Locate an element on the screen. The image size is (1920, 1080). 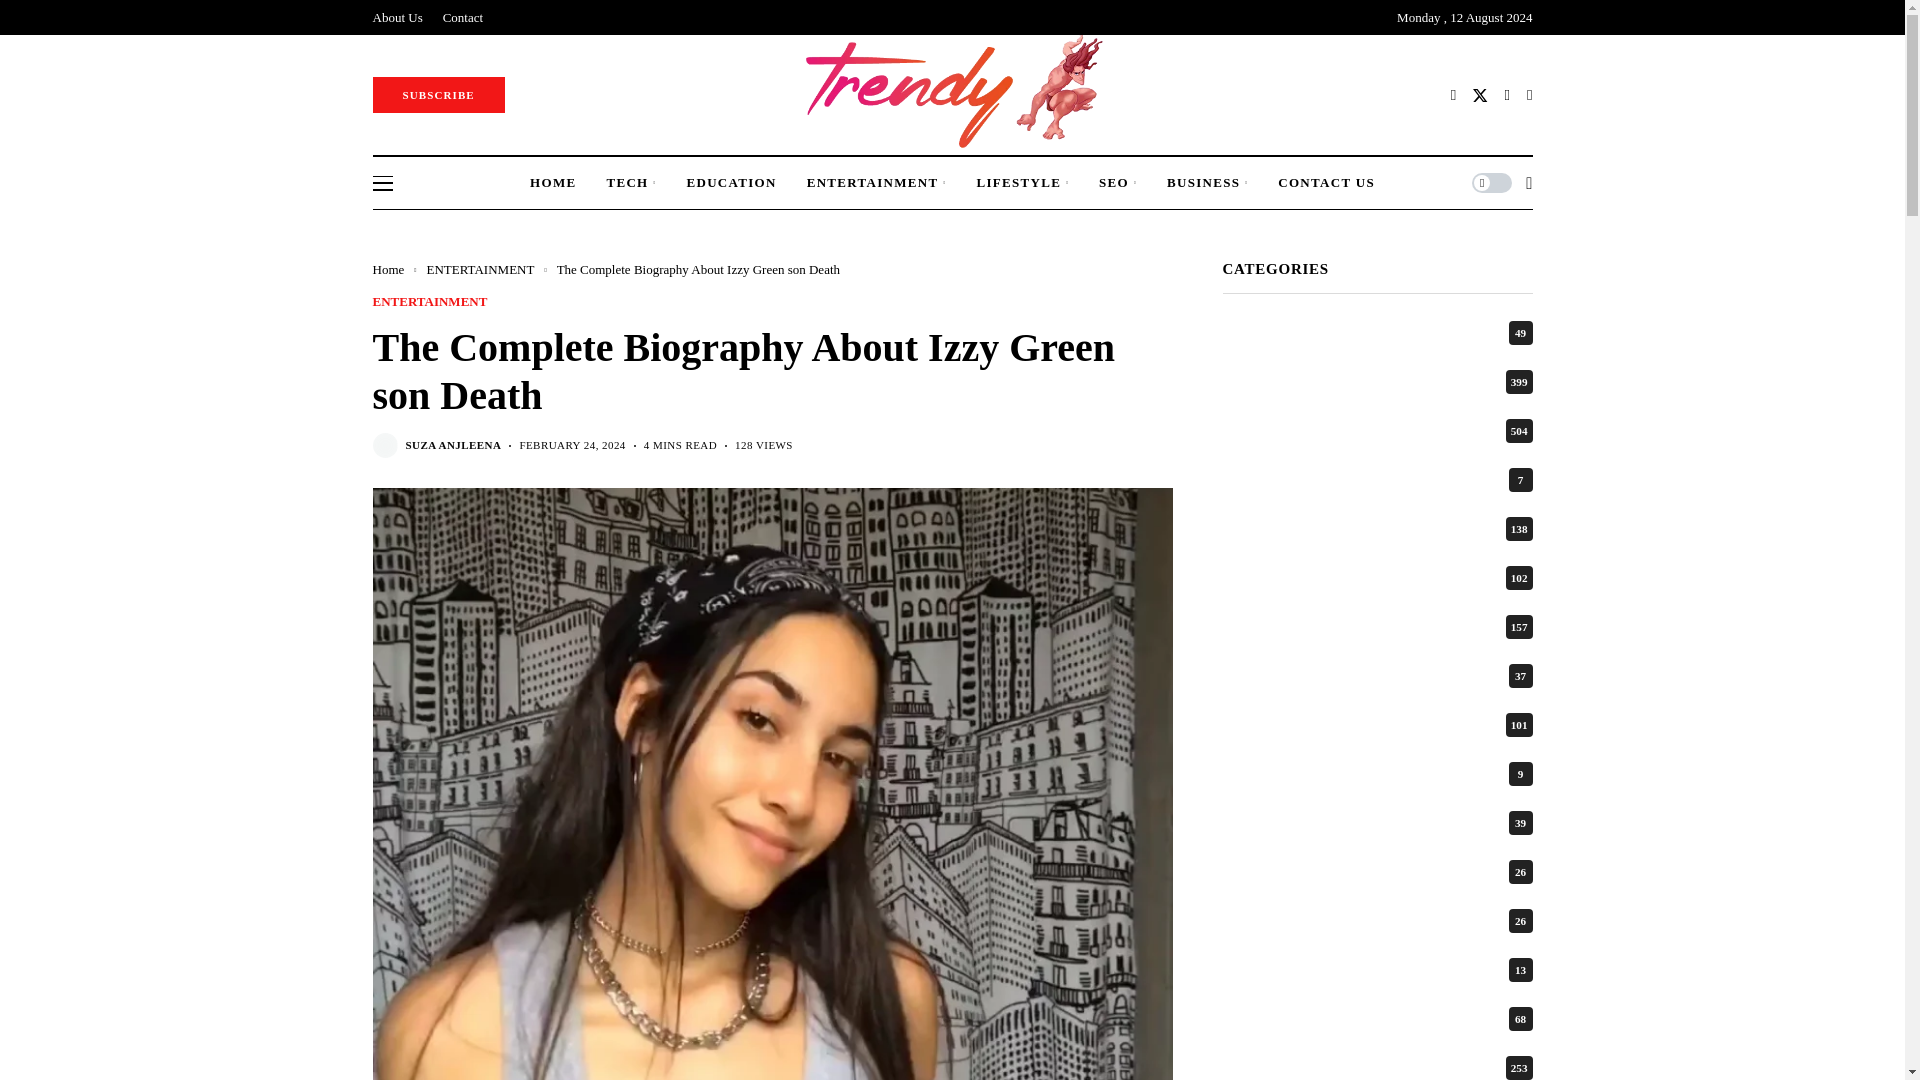
ENTERTAINMENT is located at coordinates (876, 182).